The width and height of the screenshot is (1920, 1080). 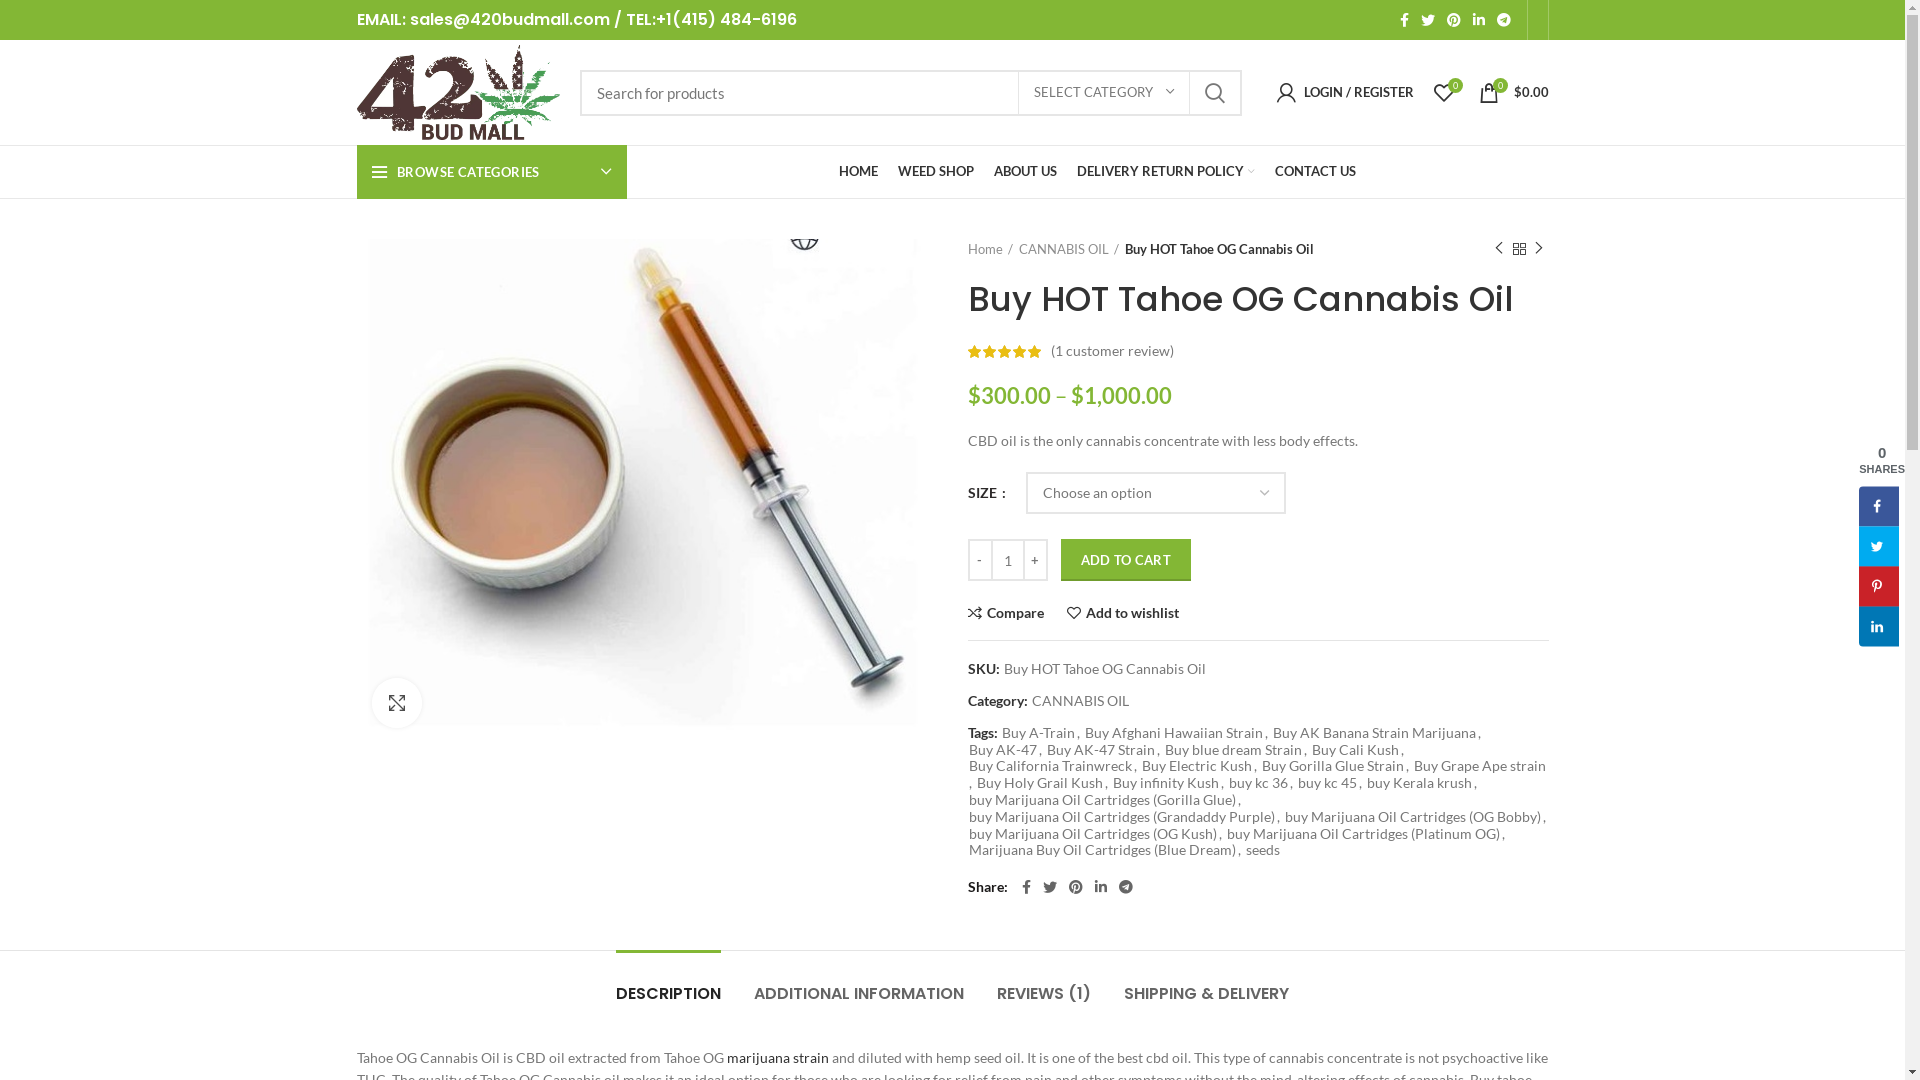 What do you see at coordinates (990, 249) in the screenshot?
I see `Home` at bounding box center [990, 249].